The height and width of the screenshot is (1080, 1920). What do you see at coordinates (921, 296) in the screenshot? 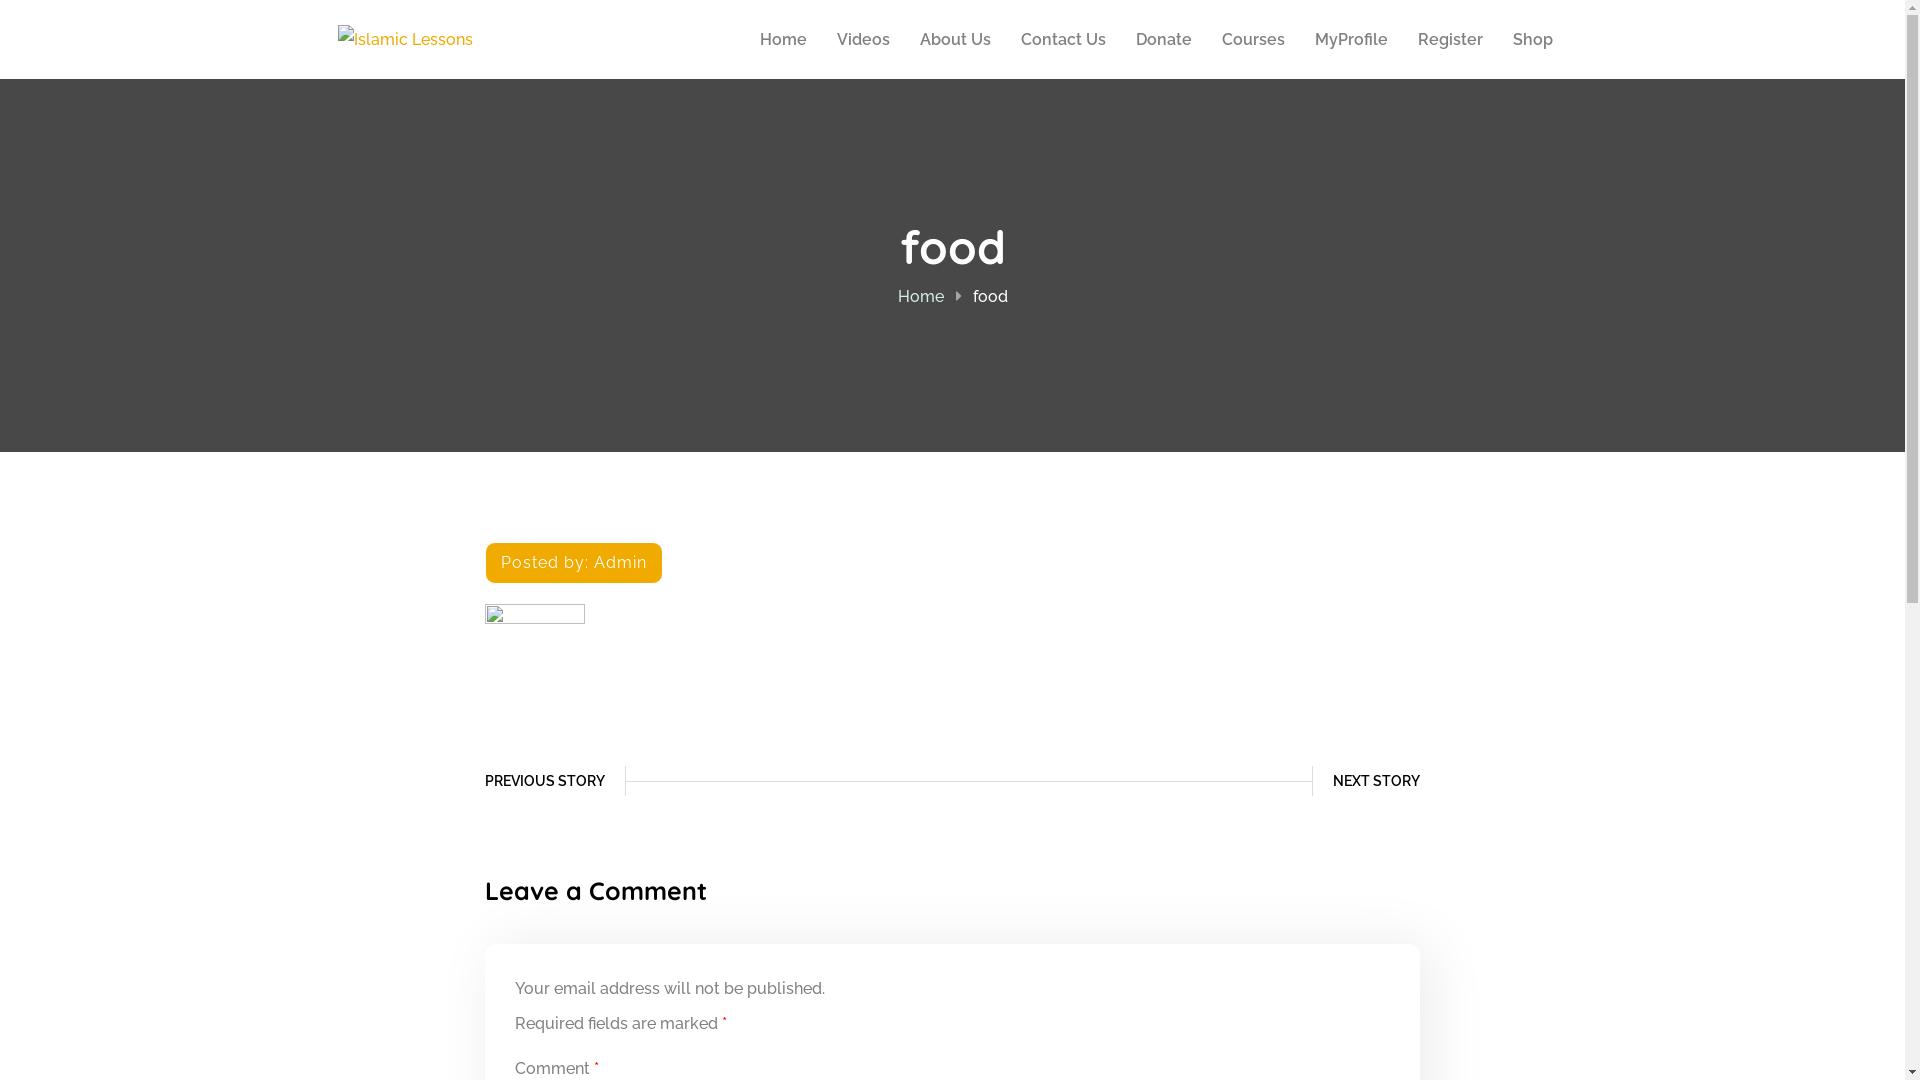
I see `Home` at bounding box center [921, 296].